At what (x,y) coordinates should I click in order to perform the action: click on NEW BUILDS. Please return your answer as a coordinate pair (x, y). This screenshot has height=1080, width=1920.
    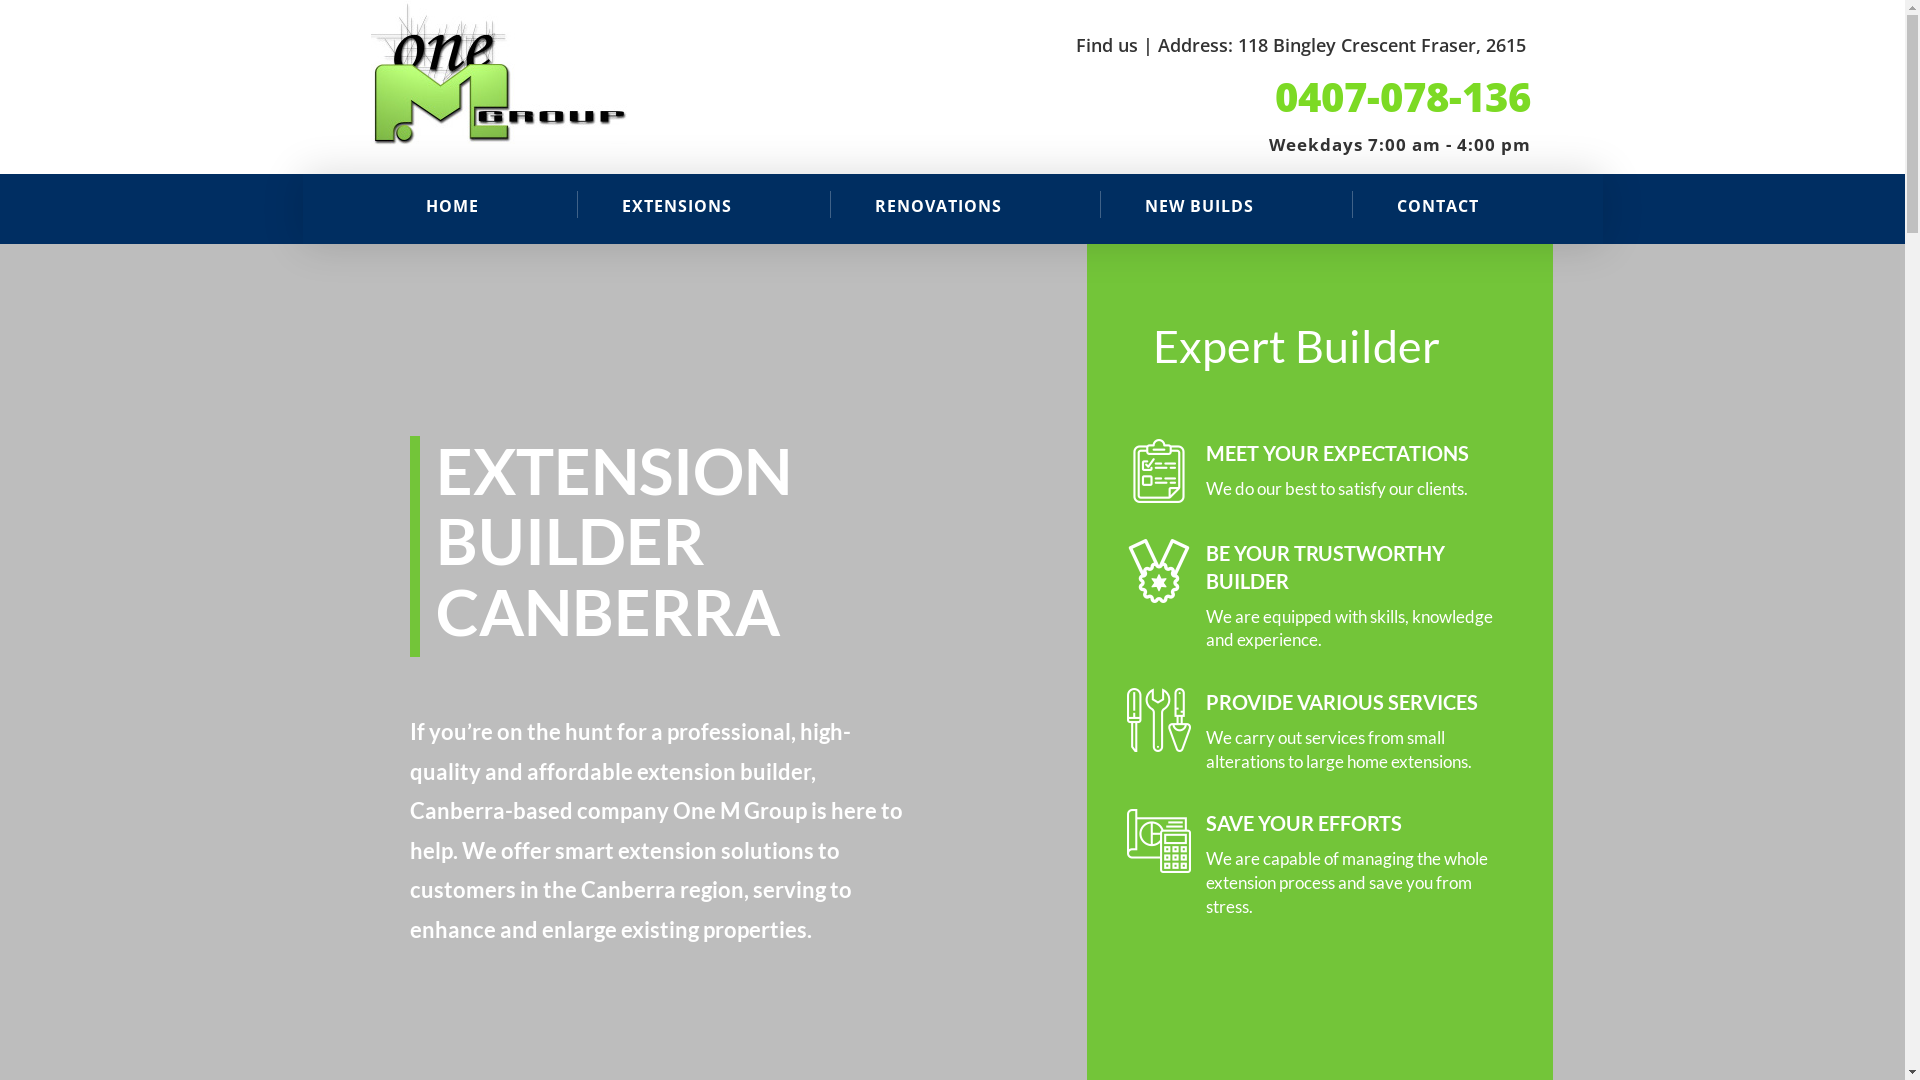
    Looking at the image, I should click on (1200, 206).